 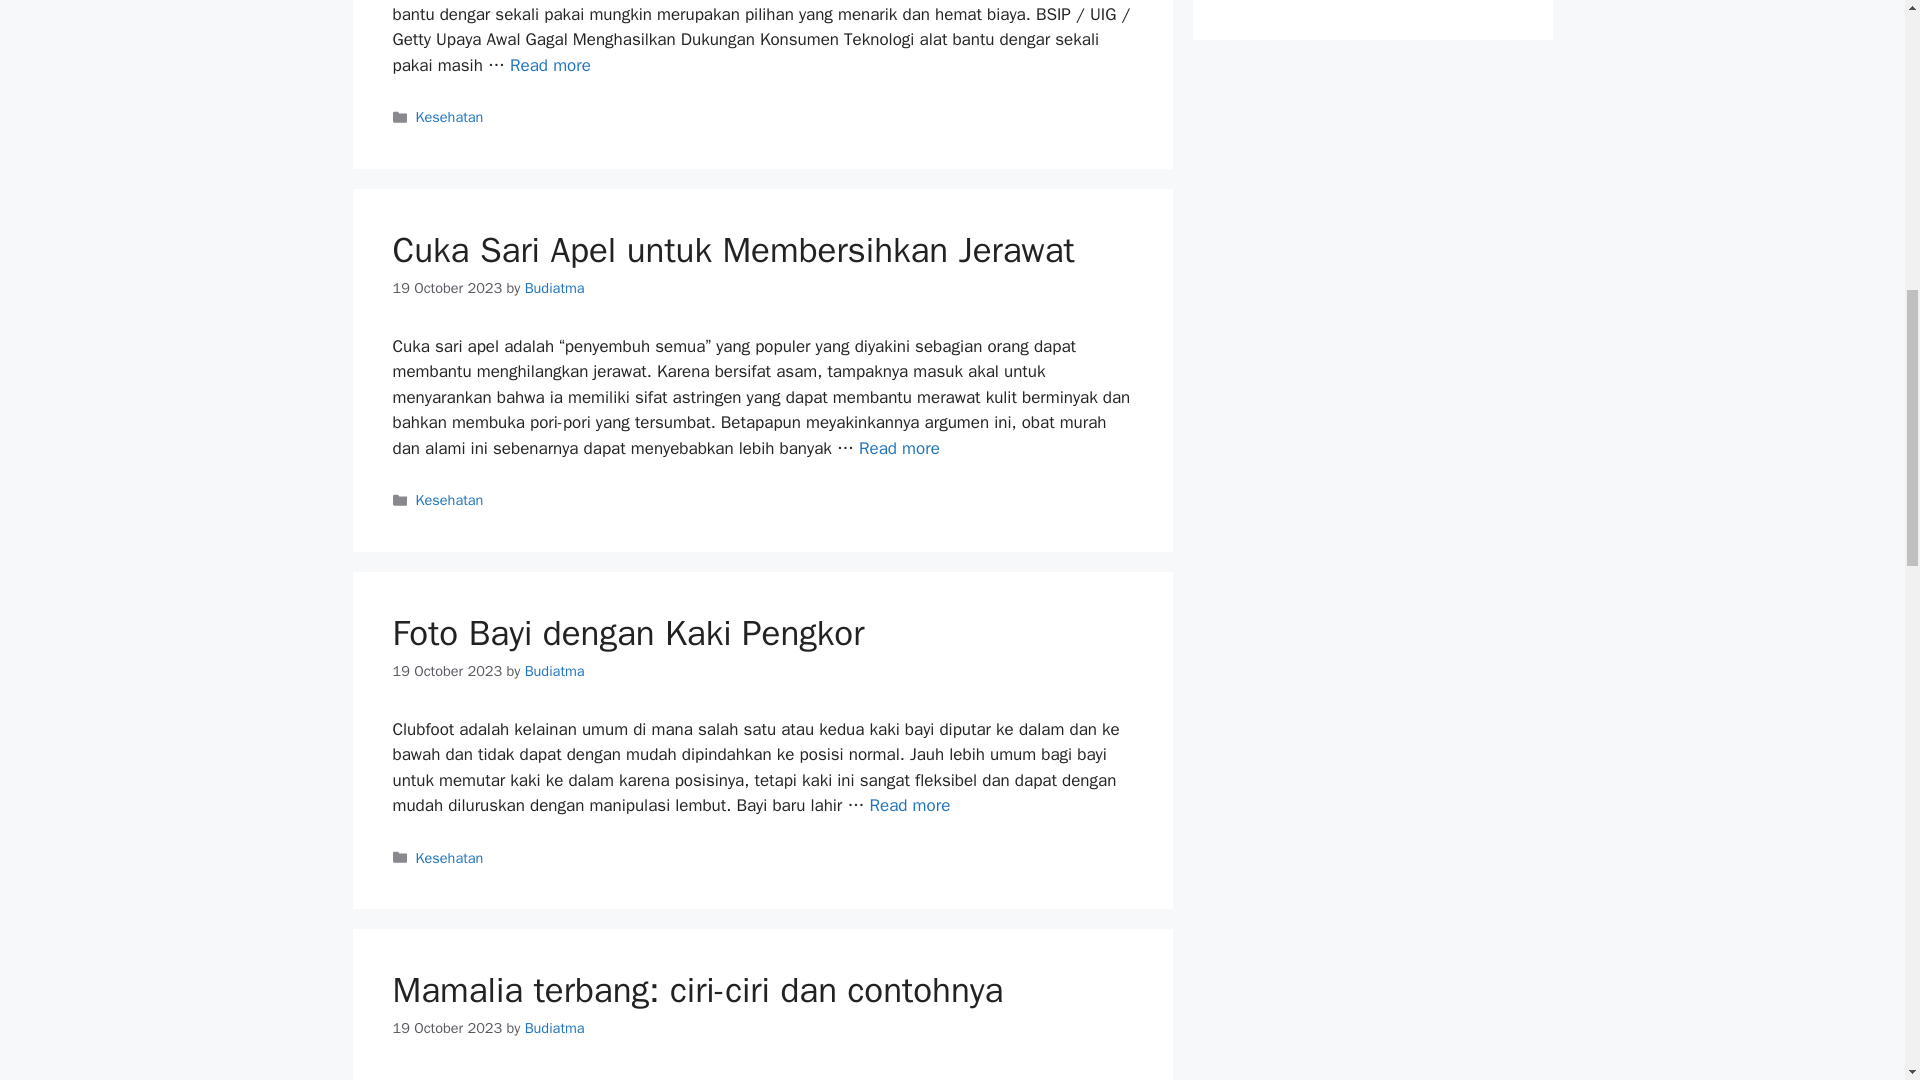 I want to click on Budiatma, so click(x=554, y=671).